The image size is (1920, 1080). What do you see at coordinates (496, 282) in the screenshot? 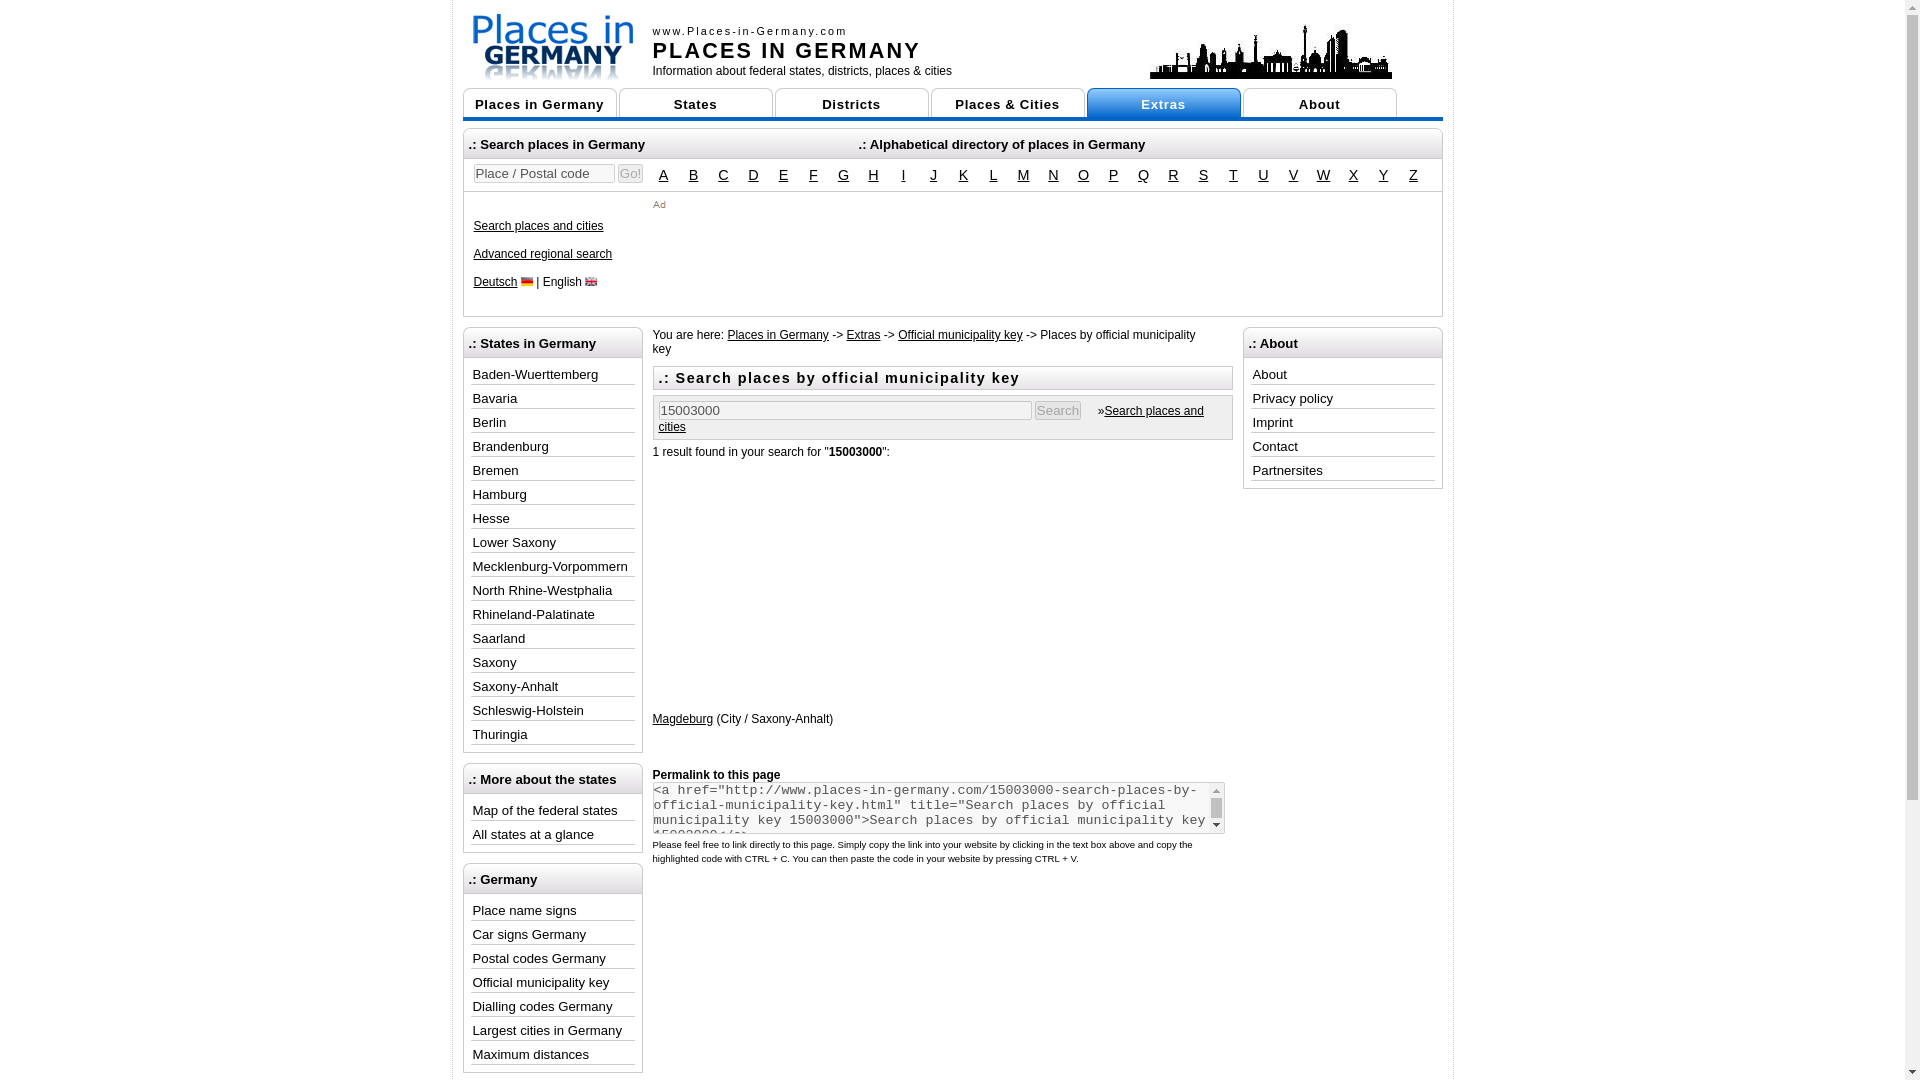
I see `Deutsch` at bounding box center [496, 282].